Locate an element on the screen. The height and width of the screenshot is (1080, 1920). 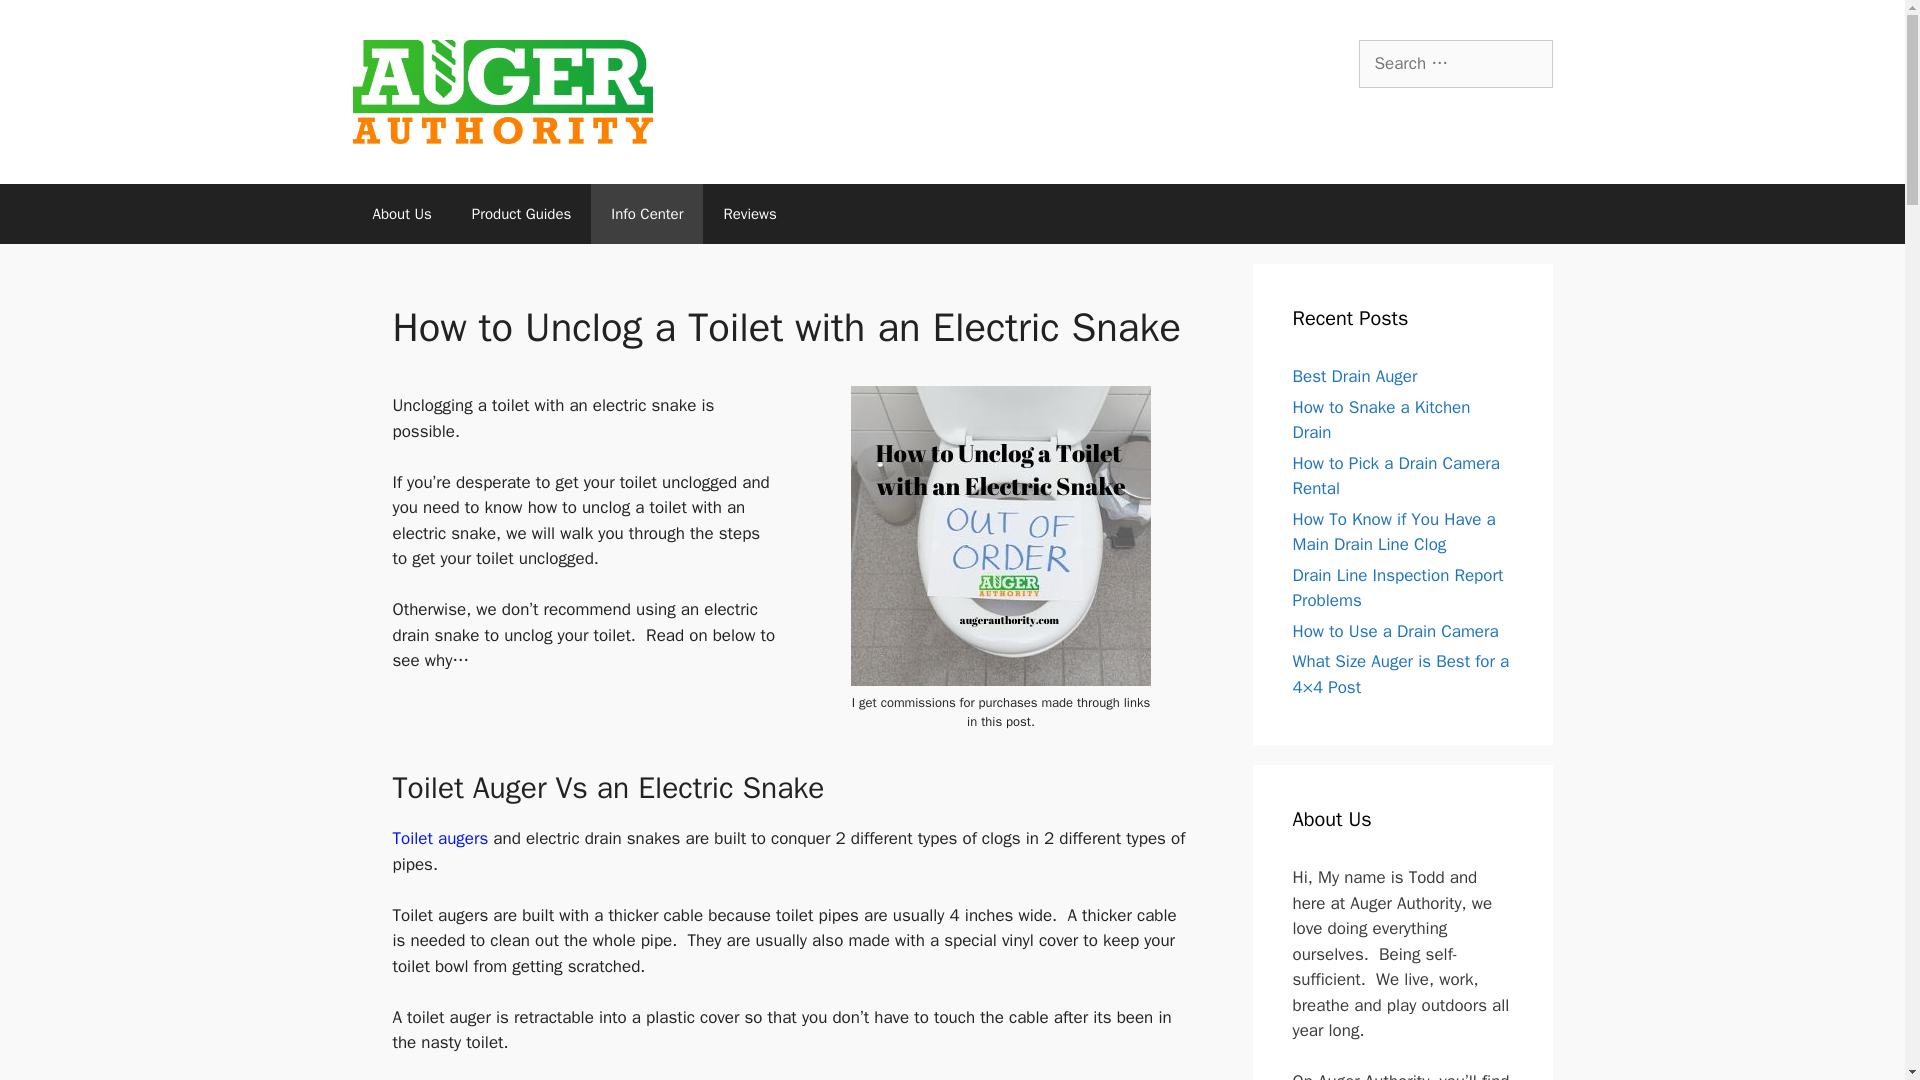
How to Snake a Kitchen Drain is located at coordinates (1381, 420).